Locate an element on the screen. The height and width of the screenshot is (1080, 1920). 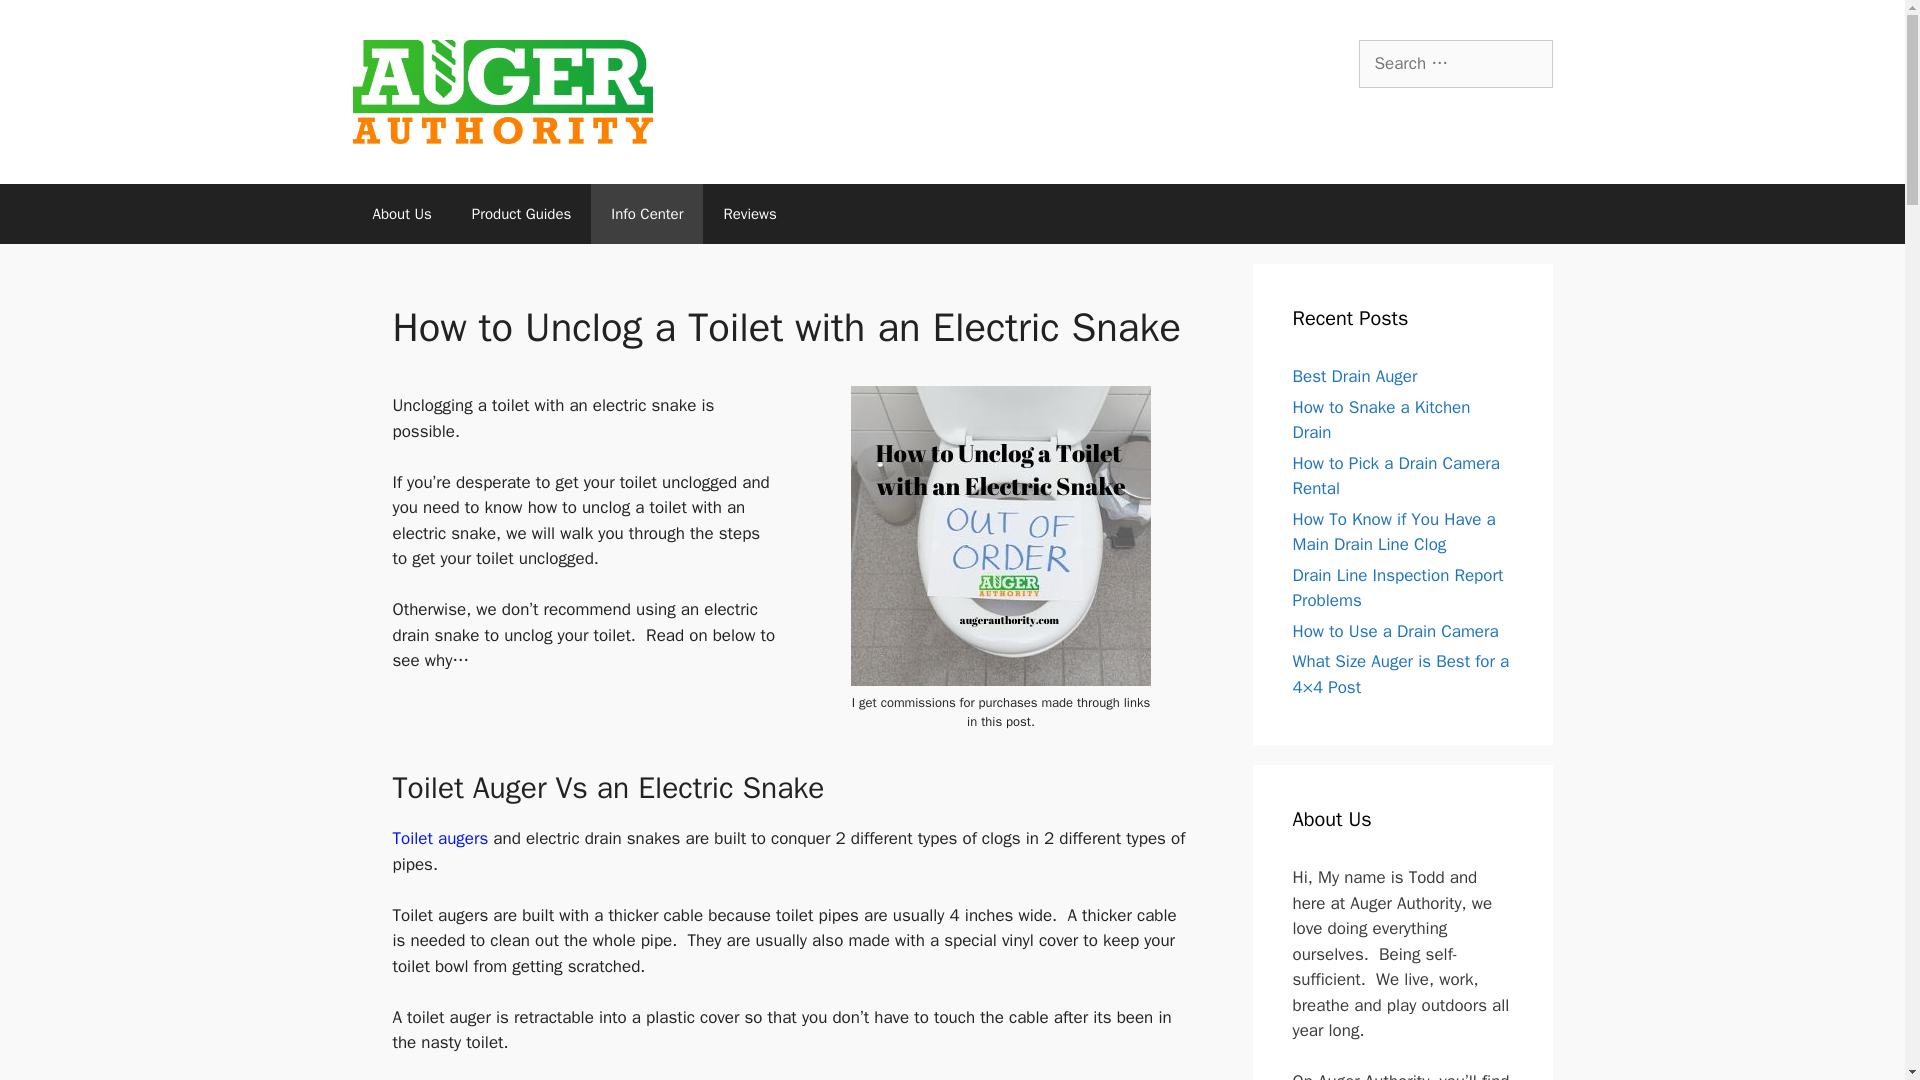
How to Snake a Kitchen Drain is located at coordinates (1381, 420).